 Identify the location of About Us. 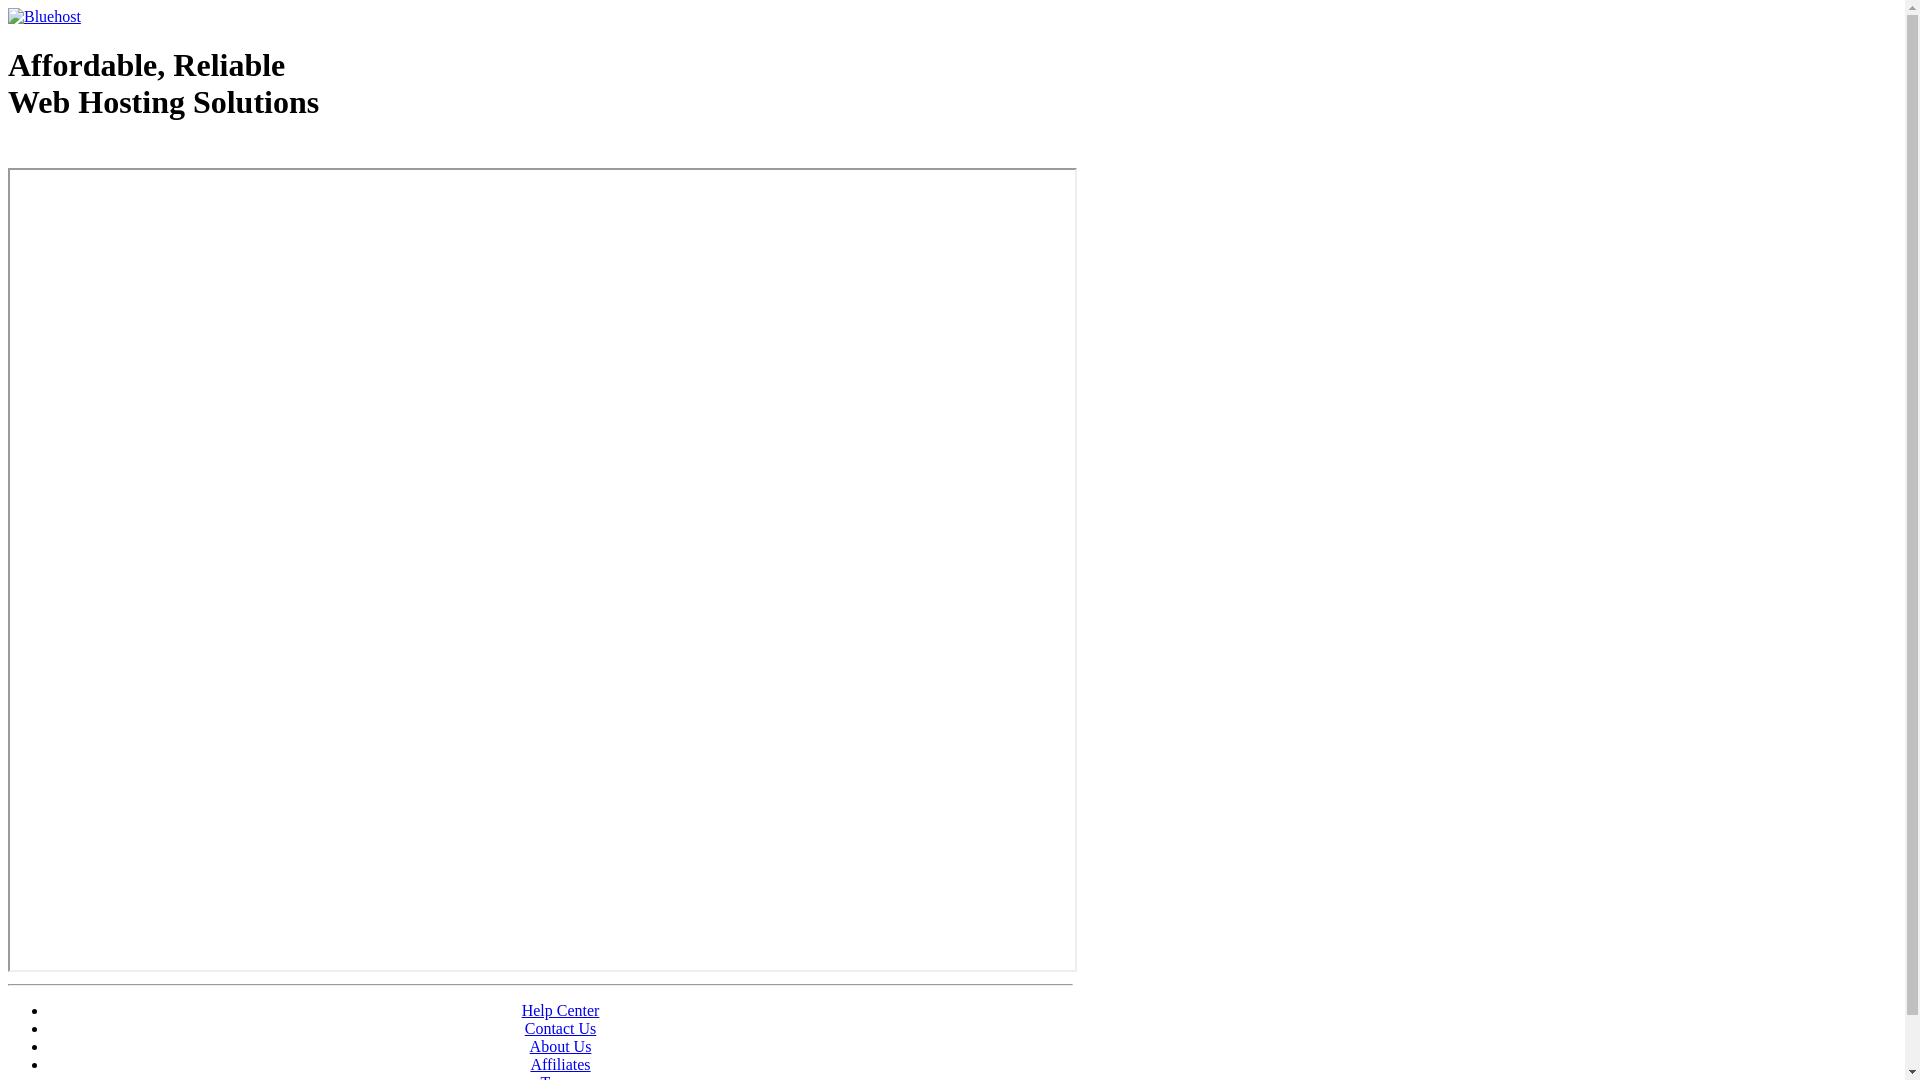
(561, 1046).